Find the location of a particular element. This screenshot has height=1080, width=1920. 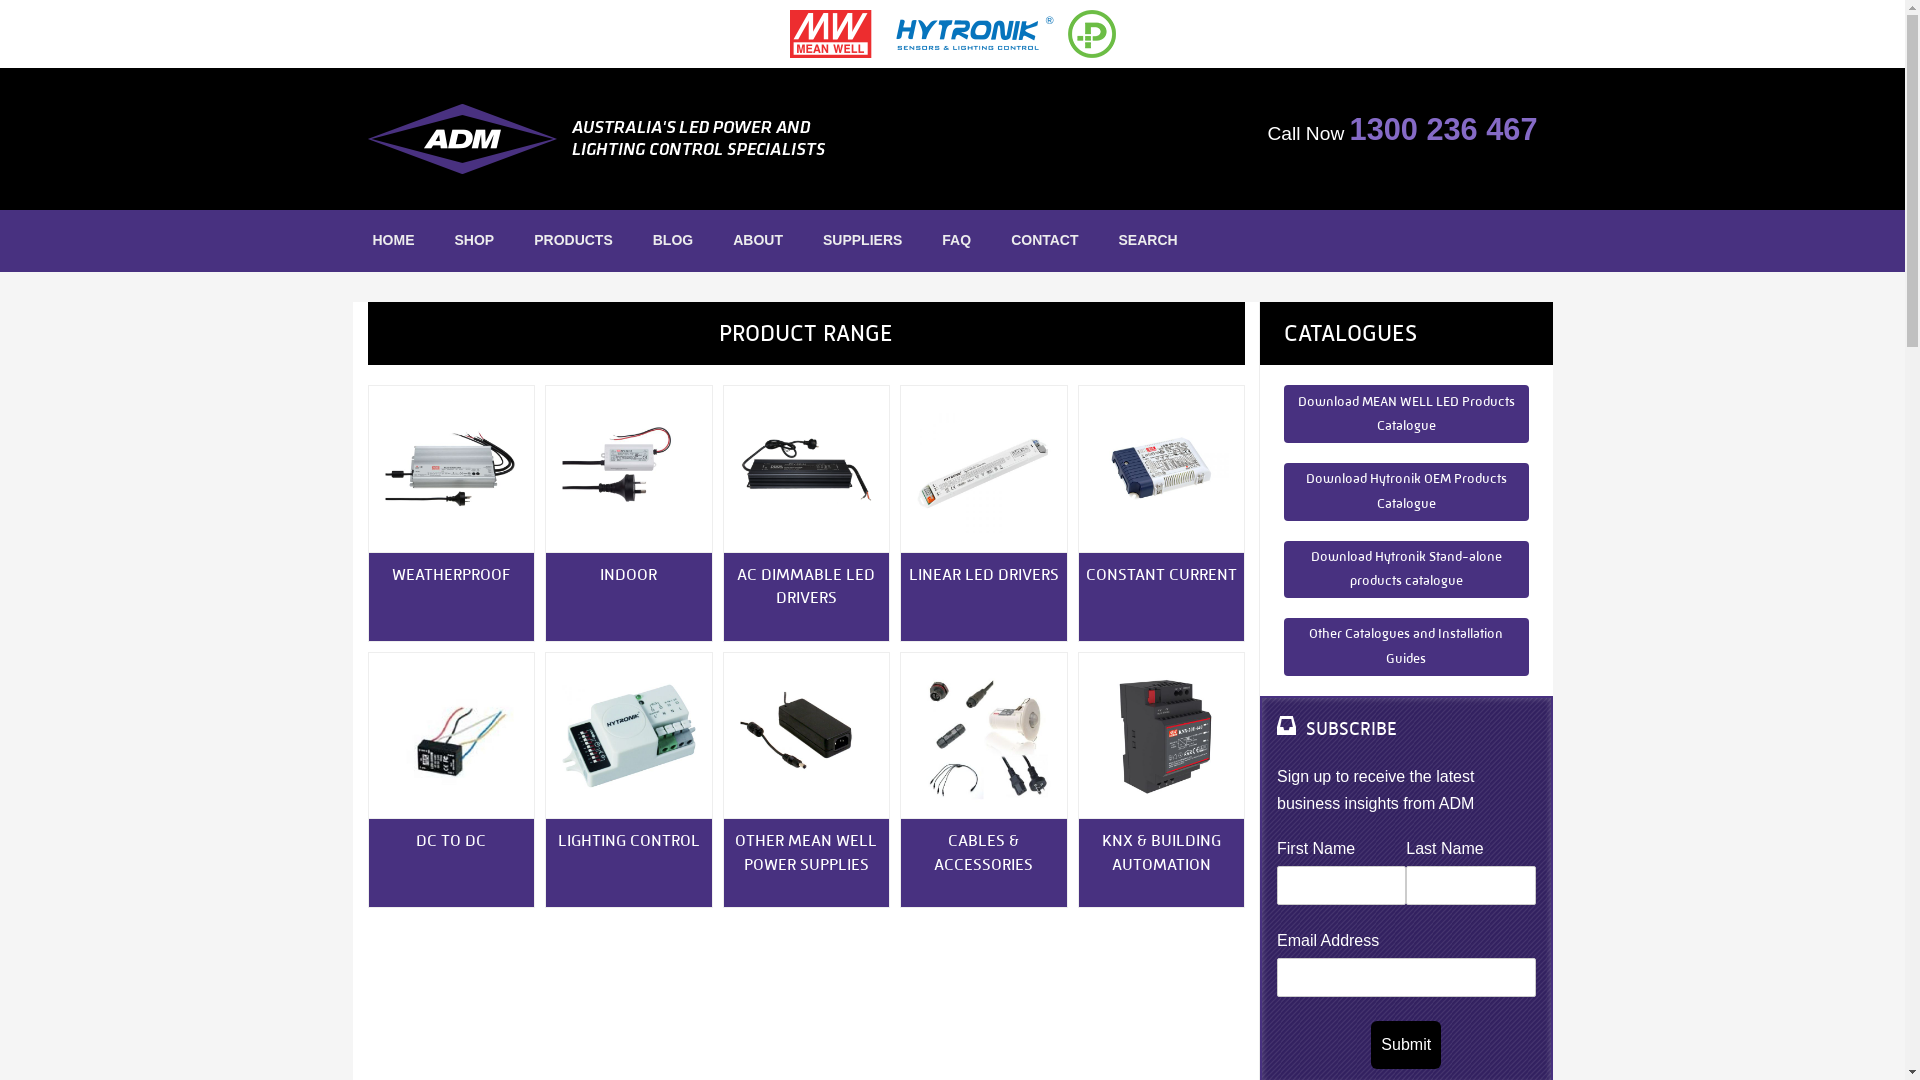

ABOUT is located at coordinates (758, 241).